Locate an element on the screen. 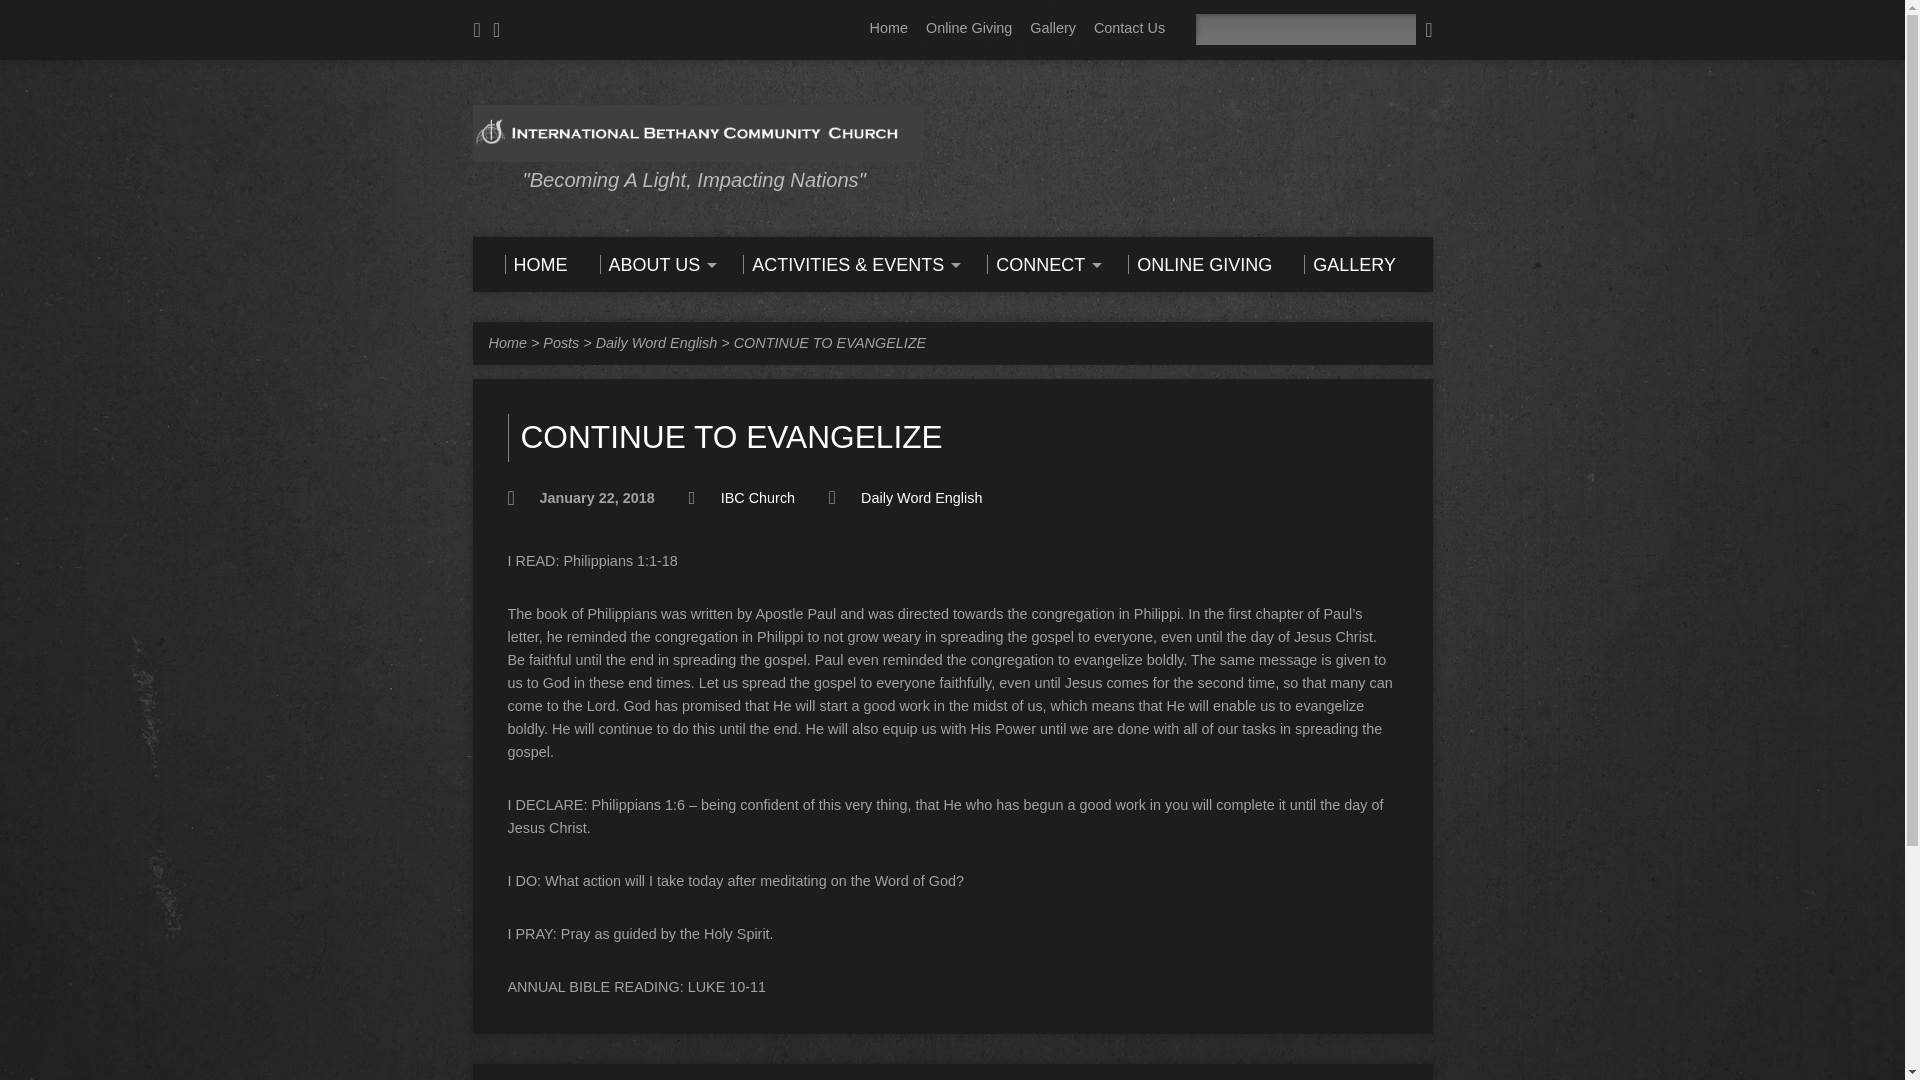  ABOUT US is located at coordinates (656, 264).